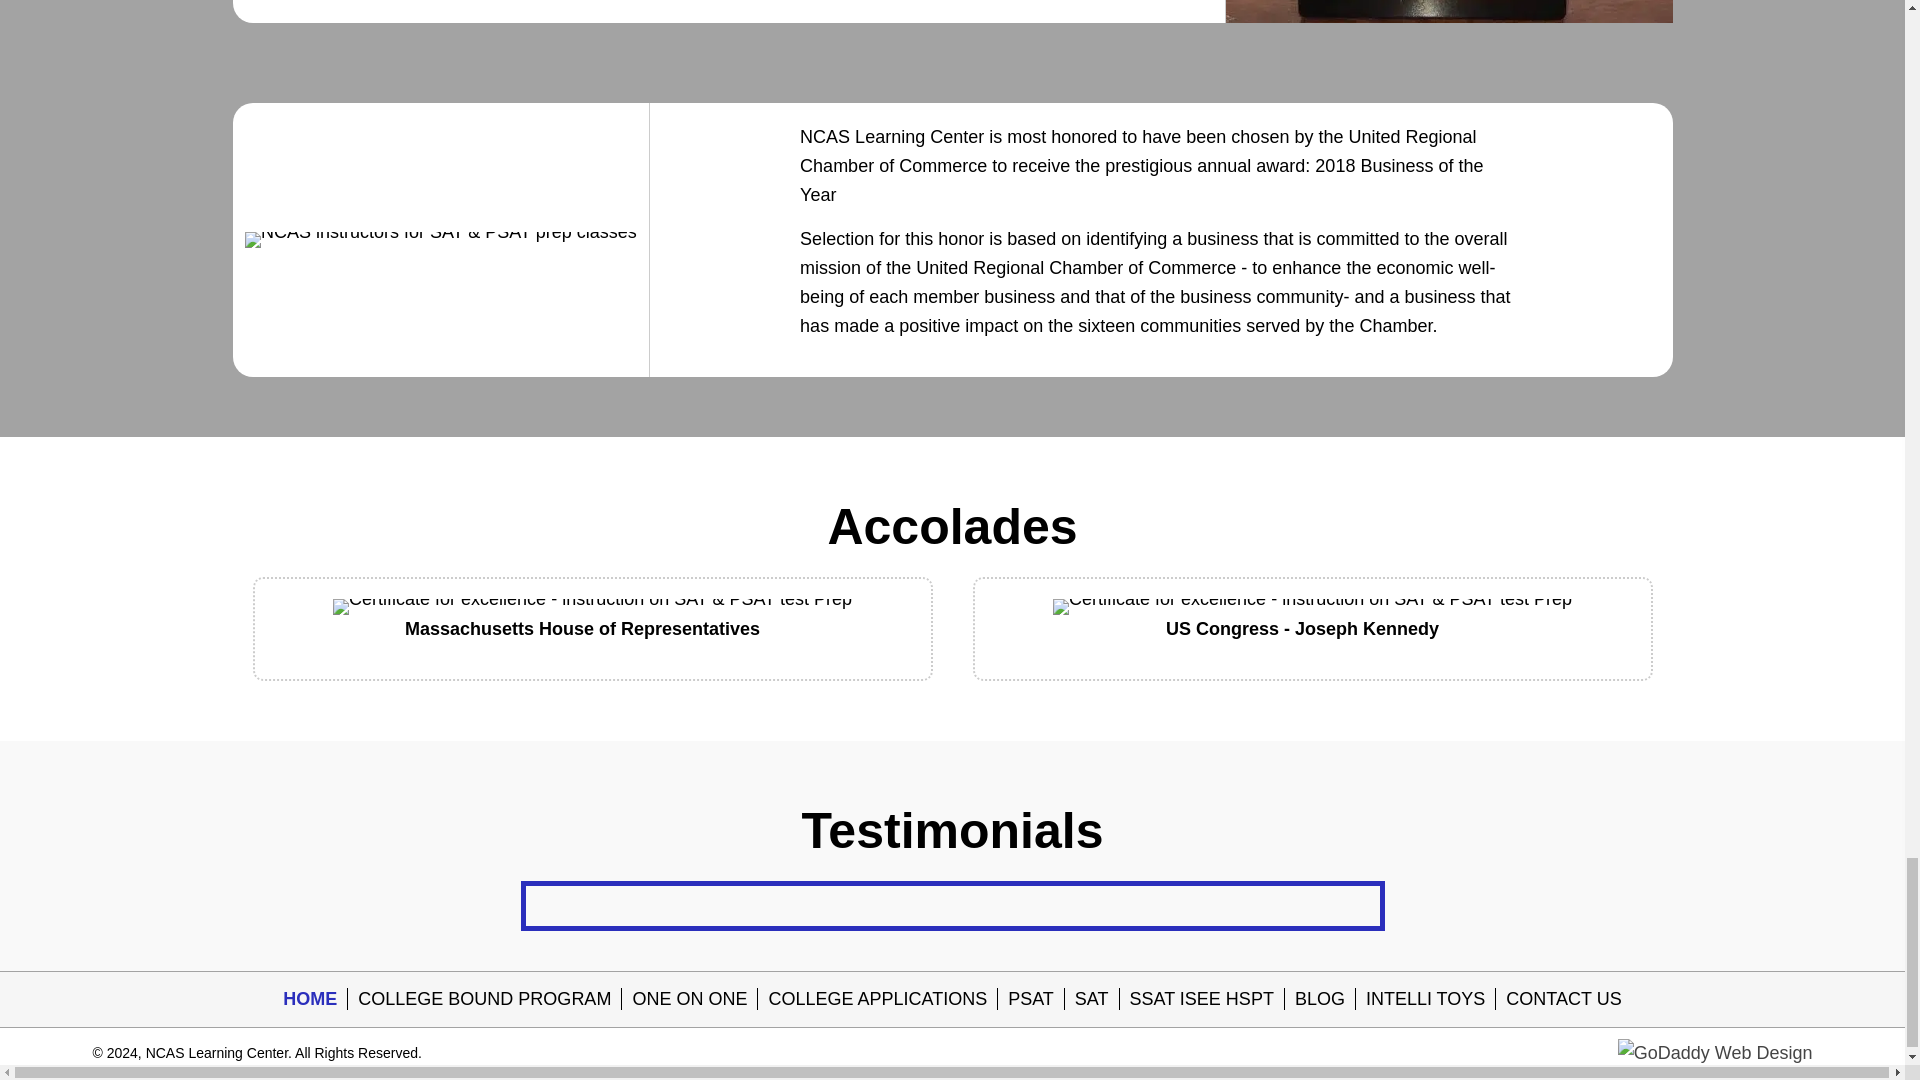 The width and height of the screenshot is (1920, 1080). I want to click on INTELLI TOYS, so click(1425, 998).